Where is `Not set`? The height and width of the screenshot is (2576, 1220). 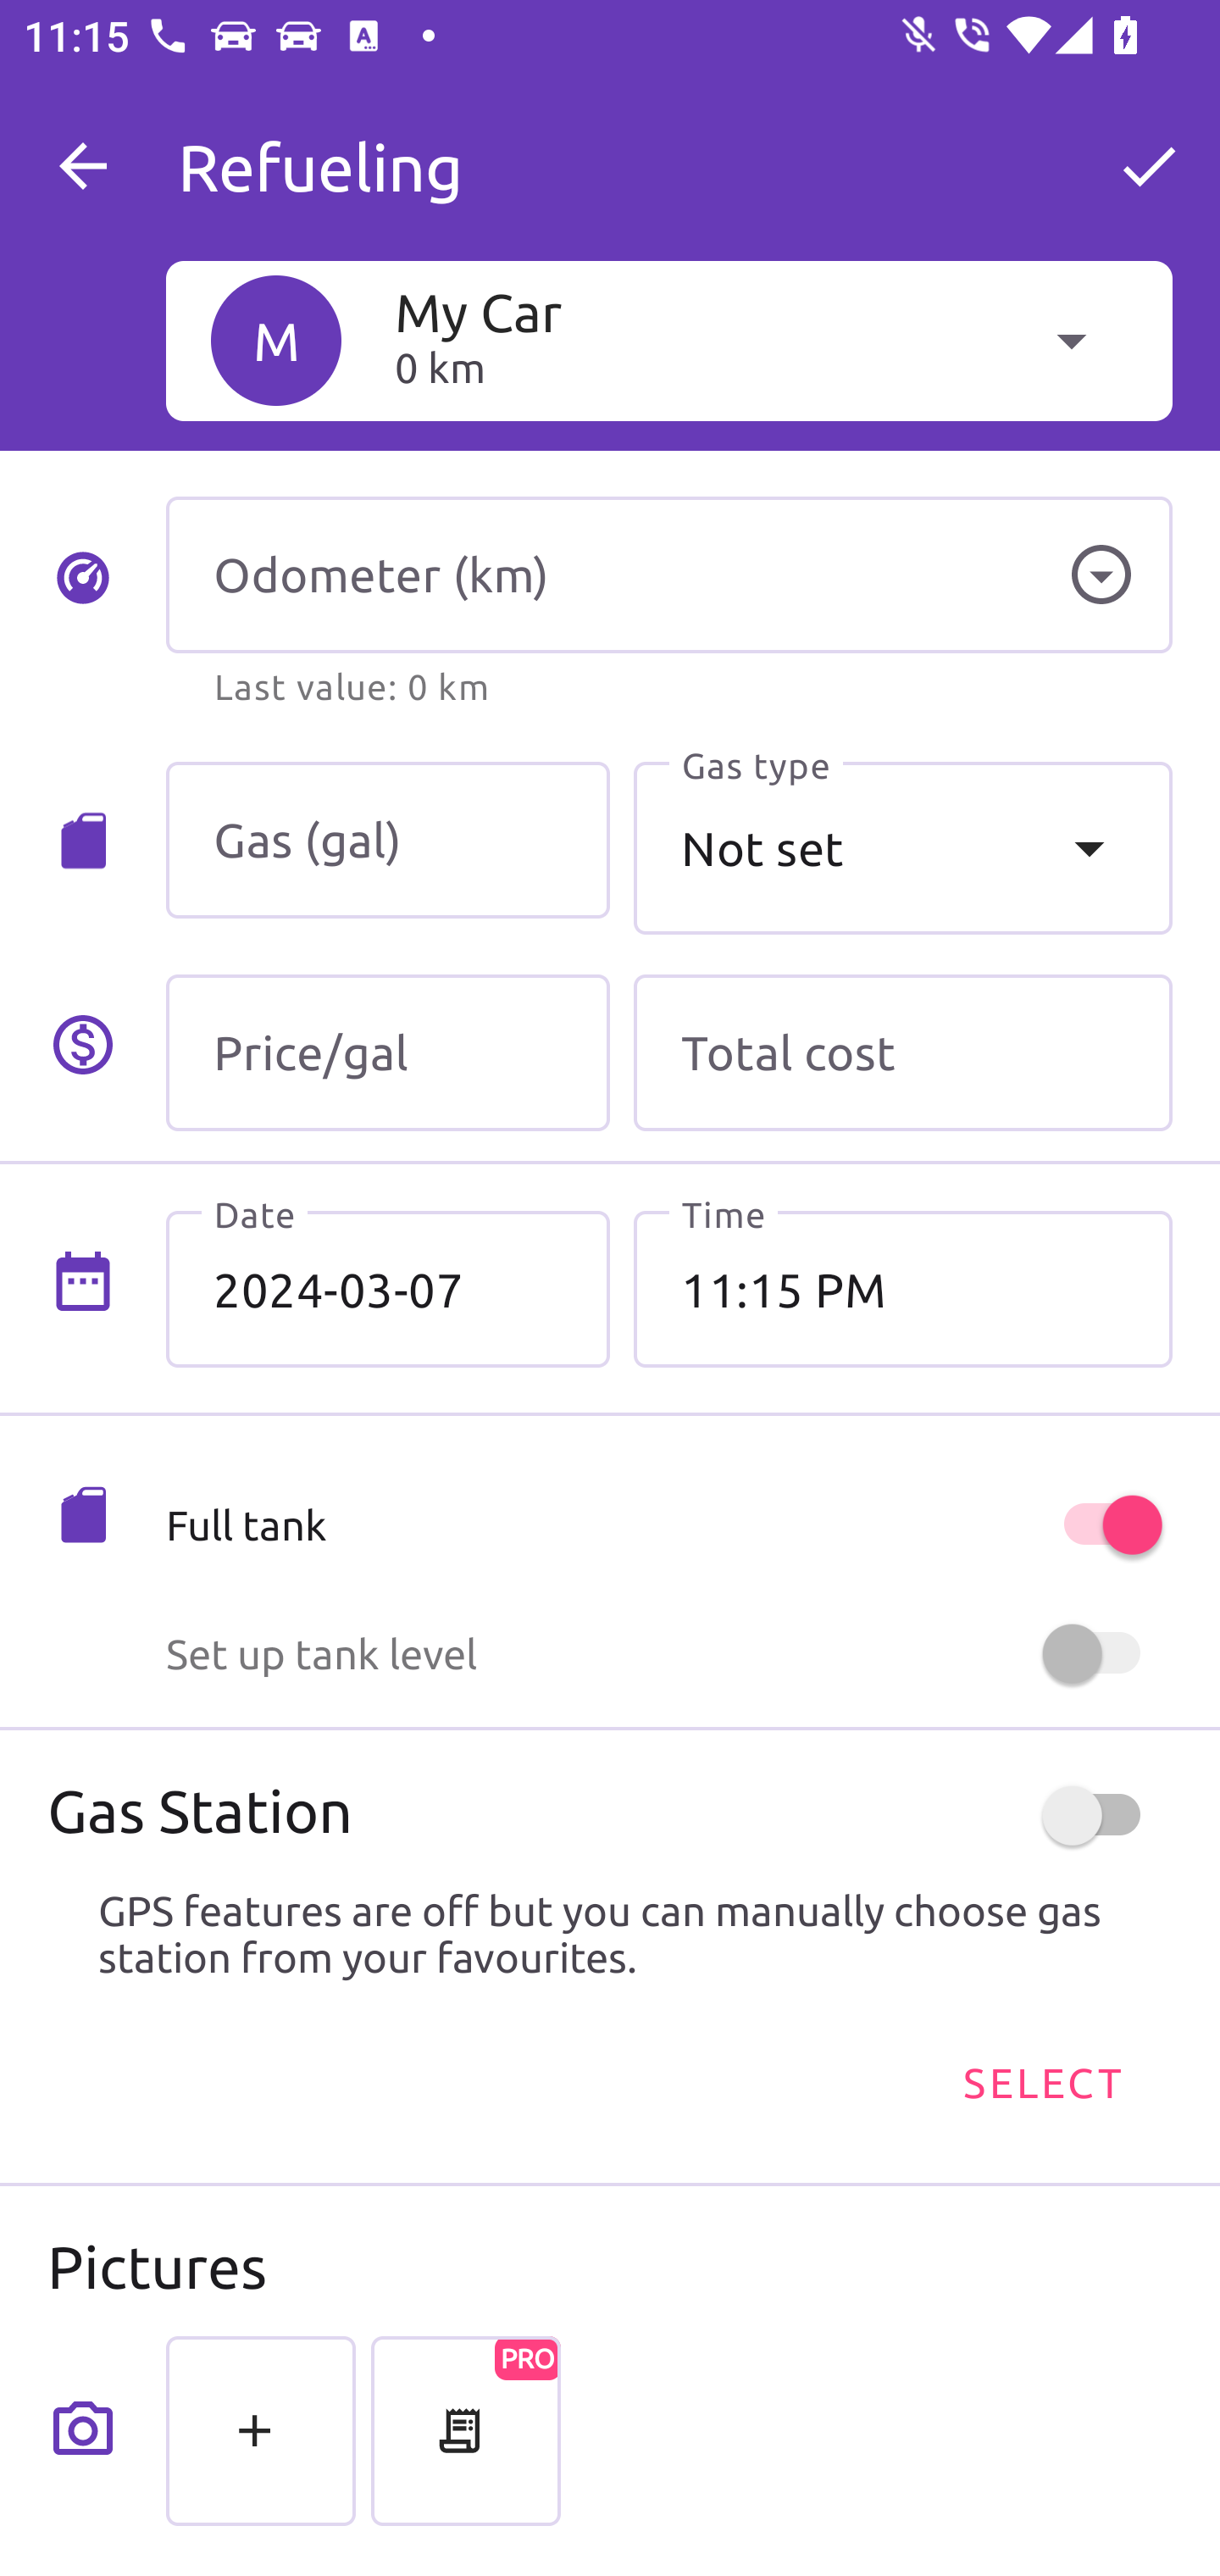
Not set is located at coordinates (902, 848).